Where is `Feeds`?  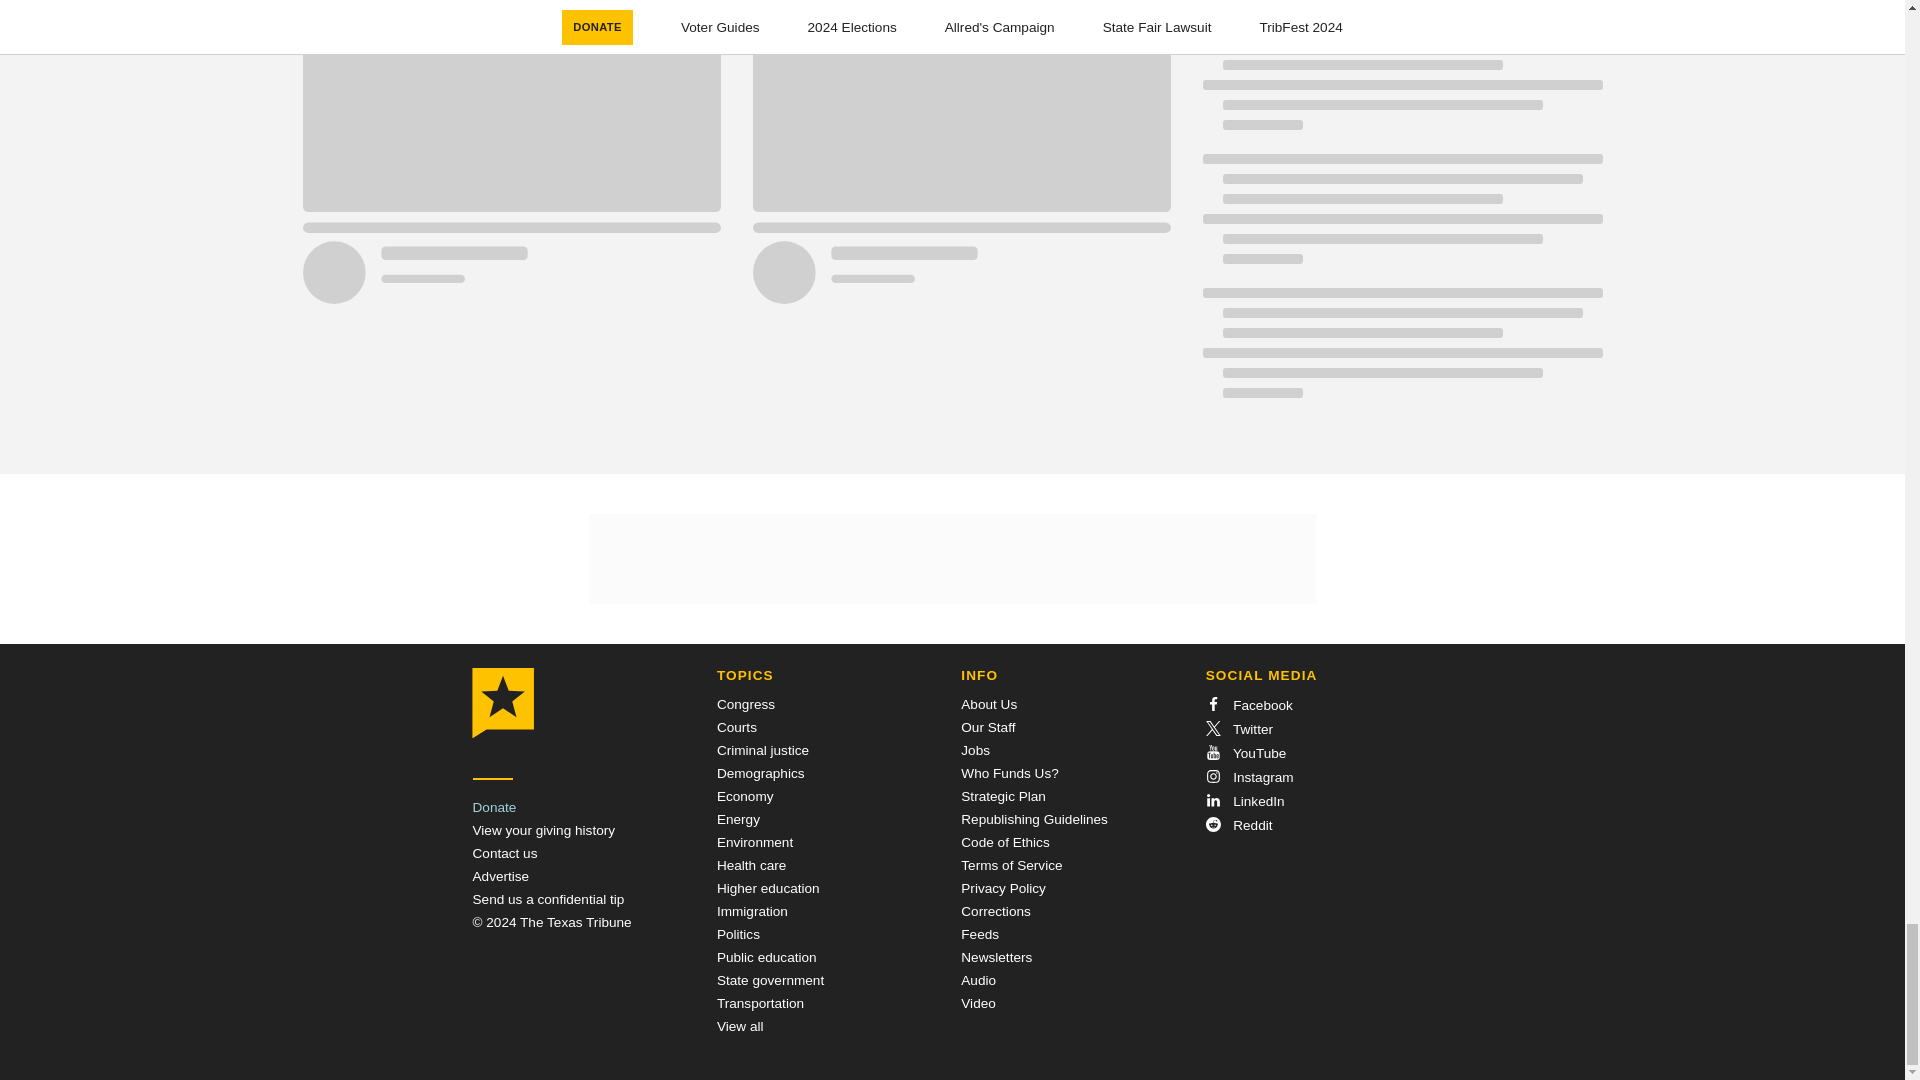
Feeds is located at coordinates (980, 934).